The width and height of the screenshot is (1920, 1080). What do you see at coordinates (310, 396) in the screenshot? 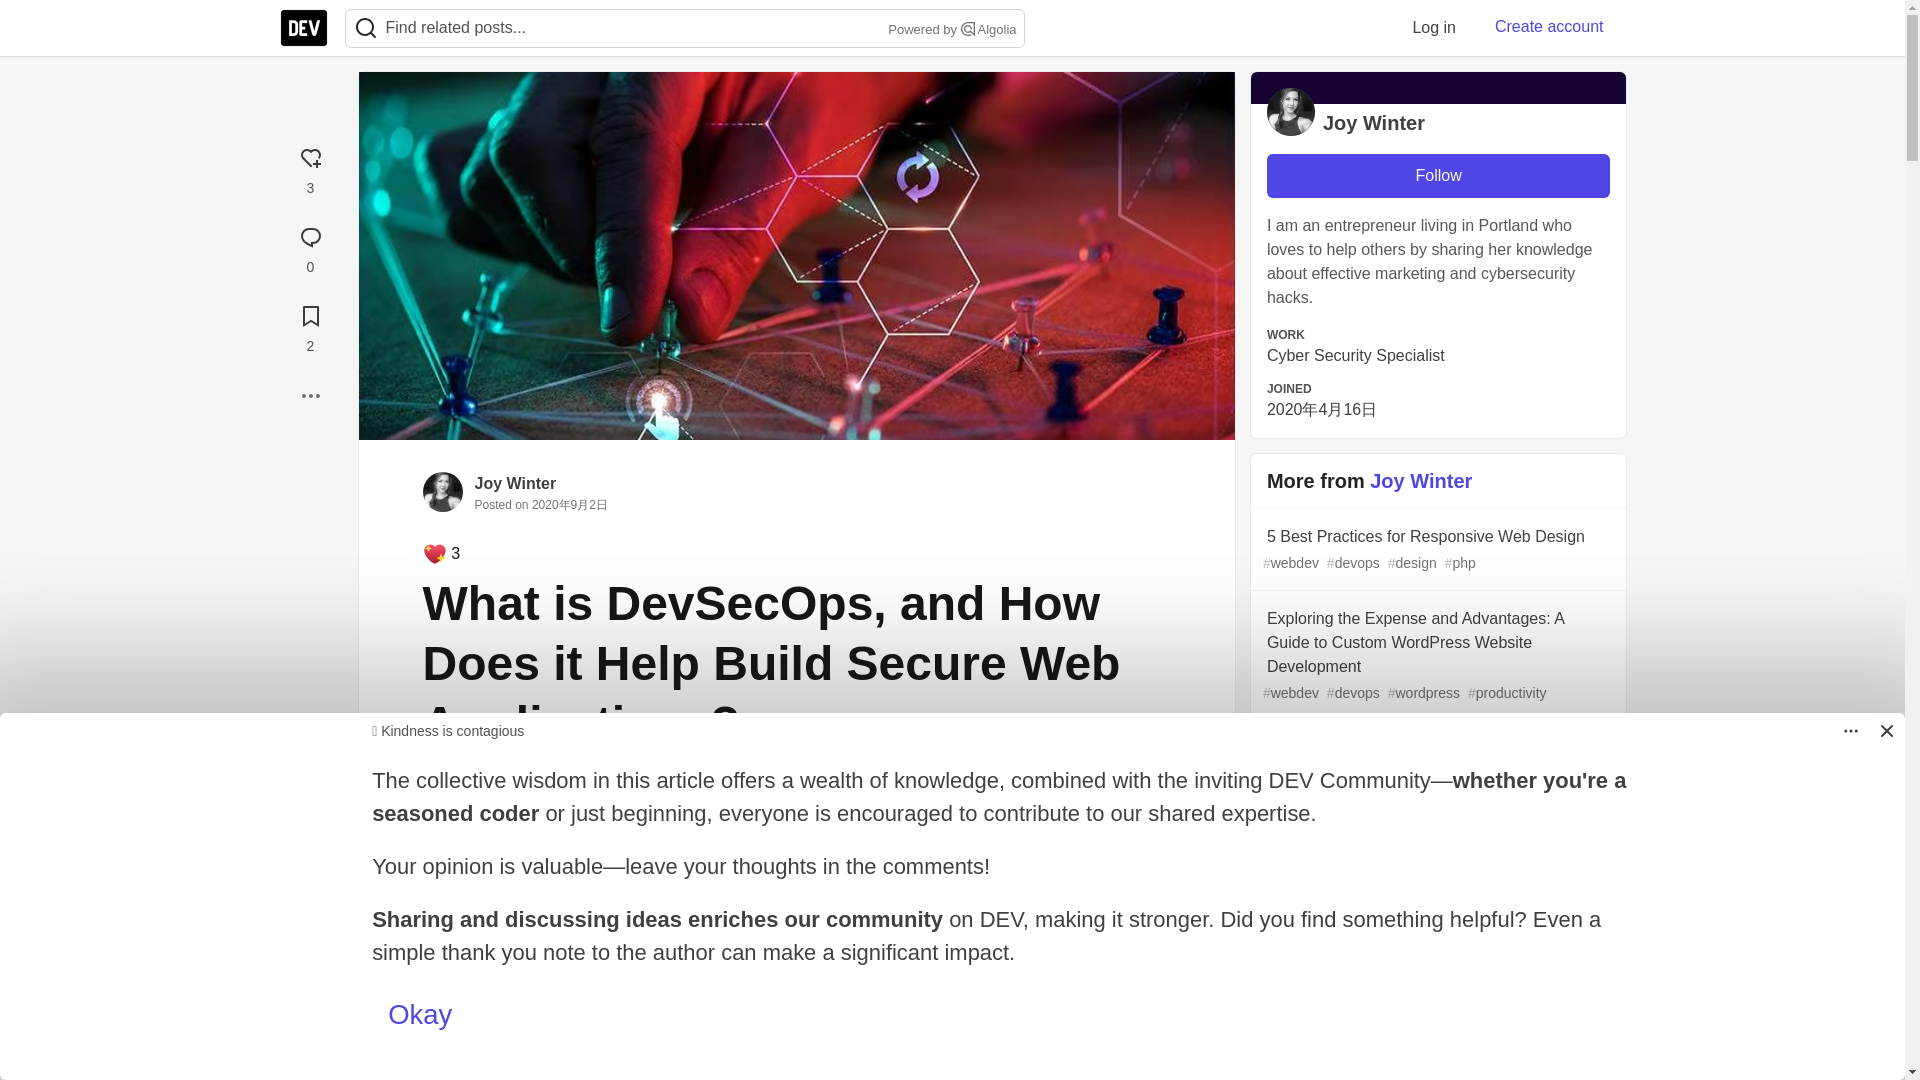
I see `More...` at bounding box center [310, 396].